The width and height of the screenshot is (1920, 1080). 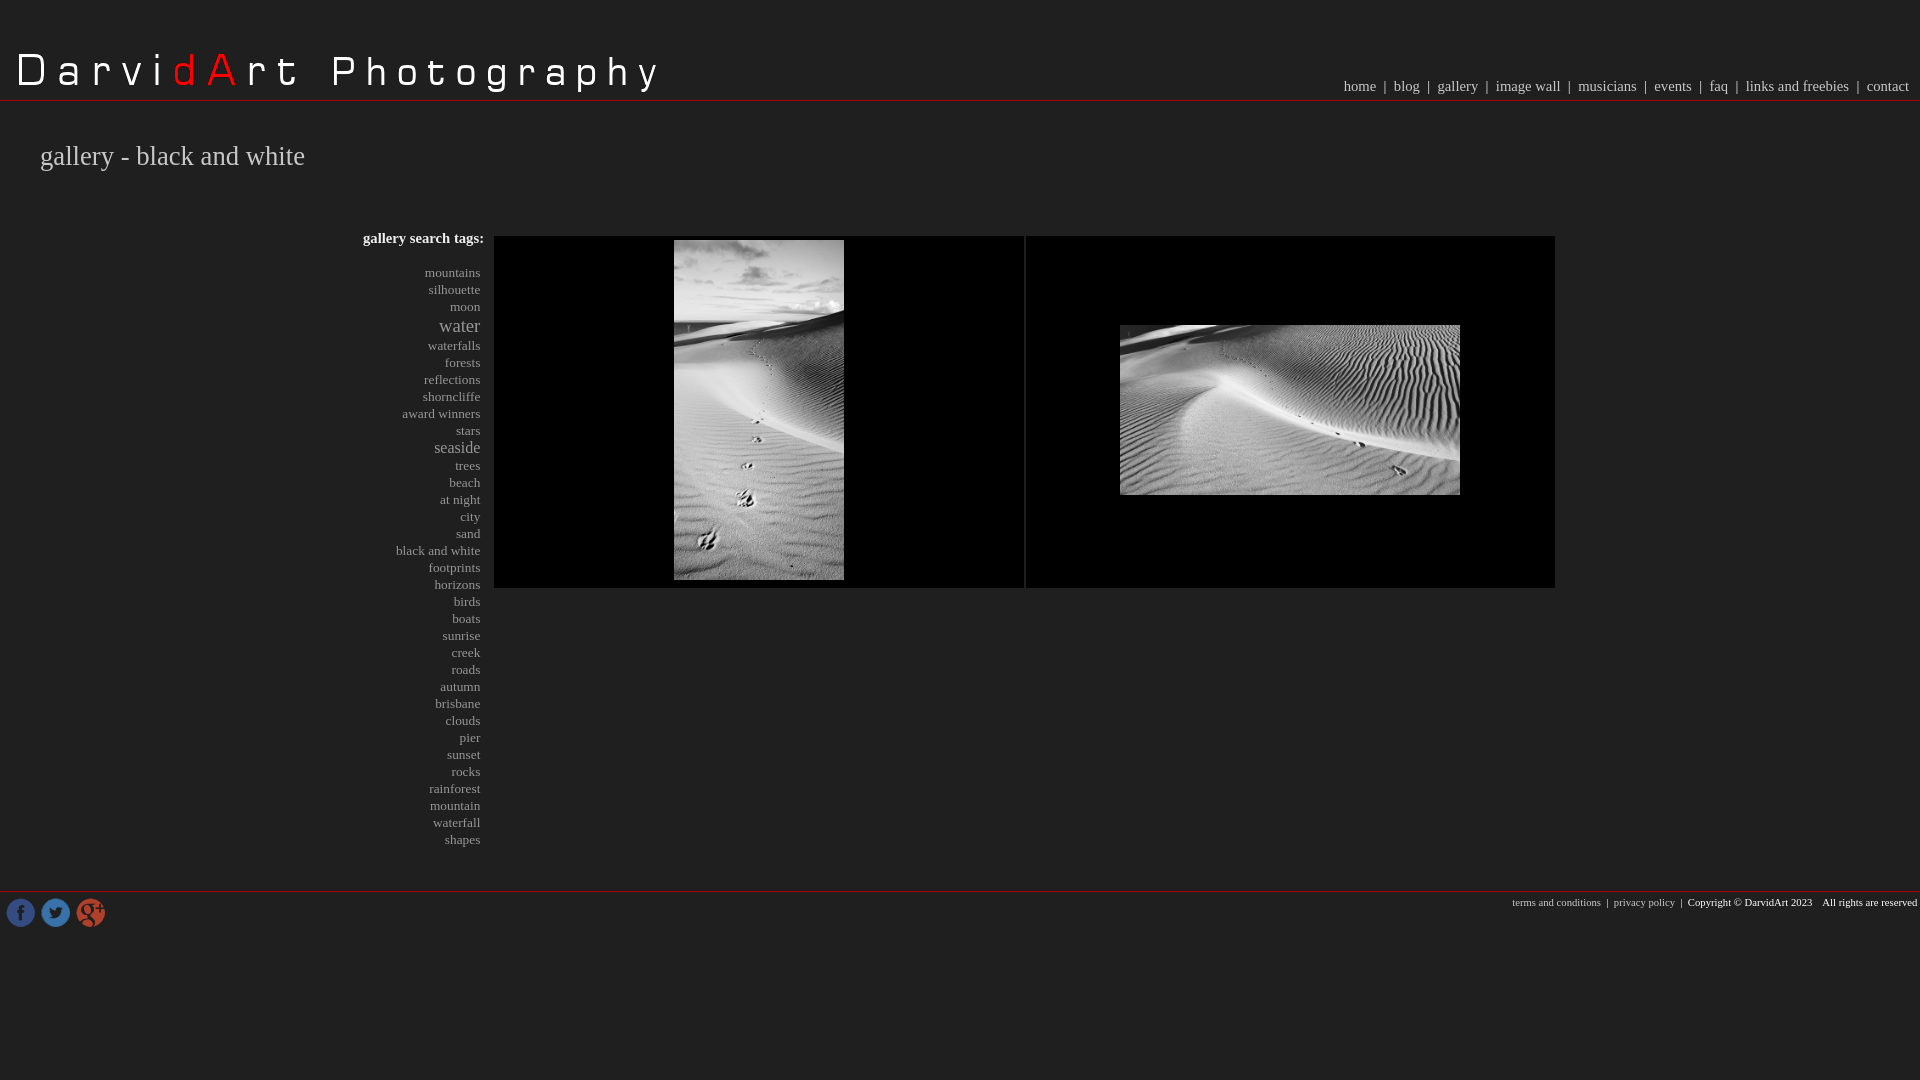 I want to click on rocks, so click(x=466, y=772).